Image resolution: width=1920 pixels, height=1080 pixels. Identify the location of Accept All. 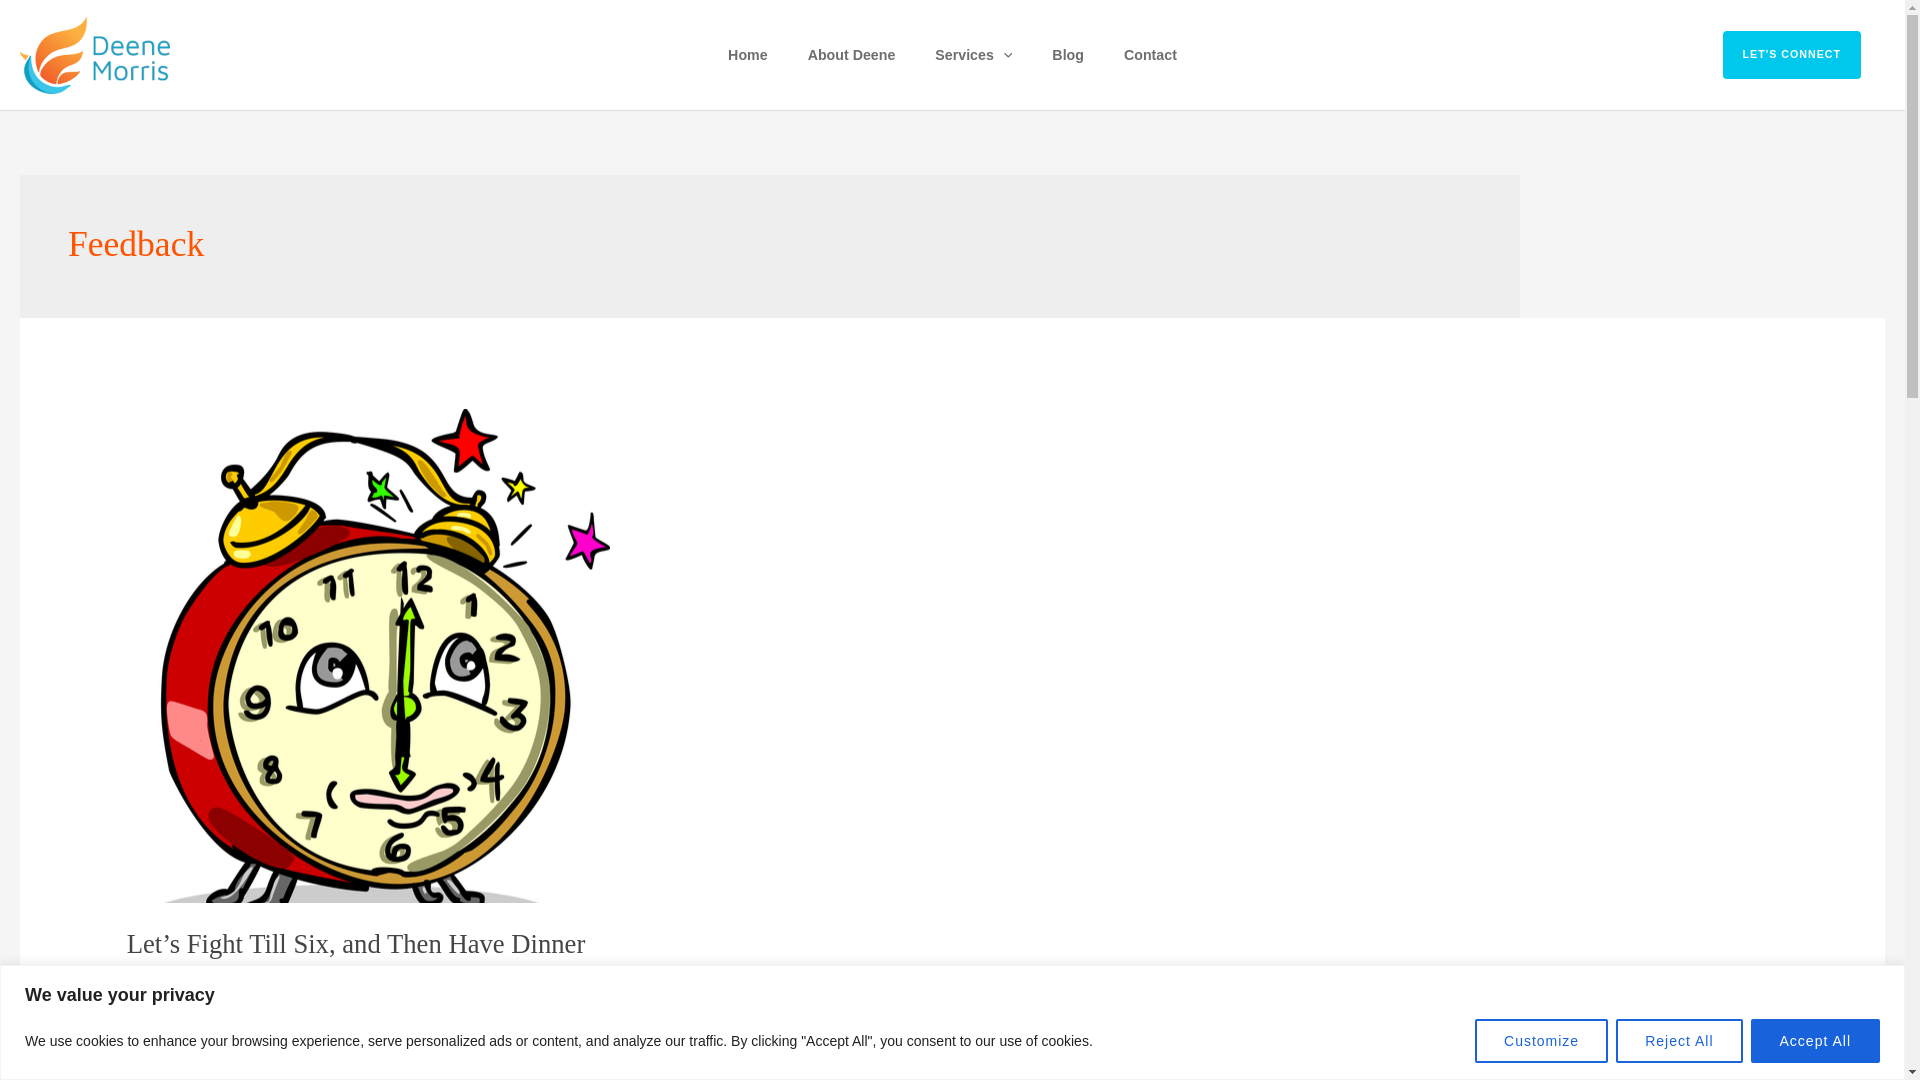
(1815, 1040).